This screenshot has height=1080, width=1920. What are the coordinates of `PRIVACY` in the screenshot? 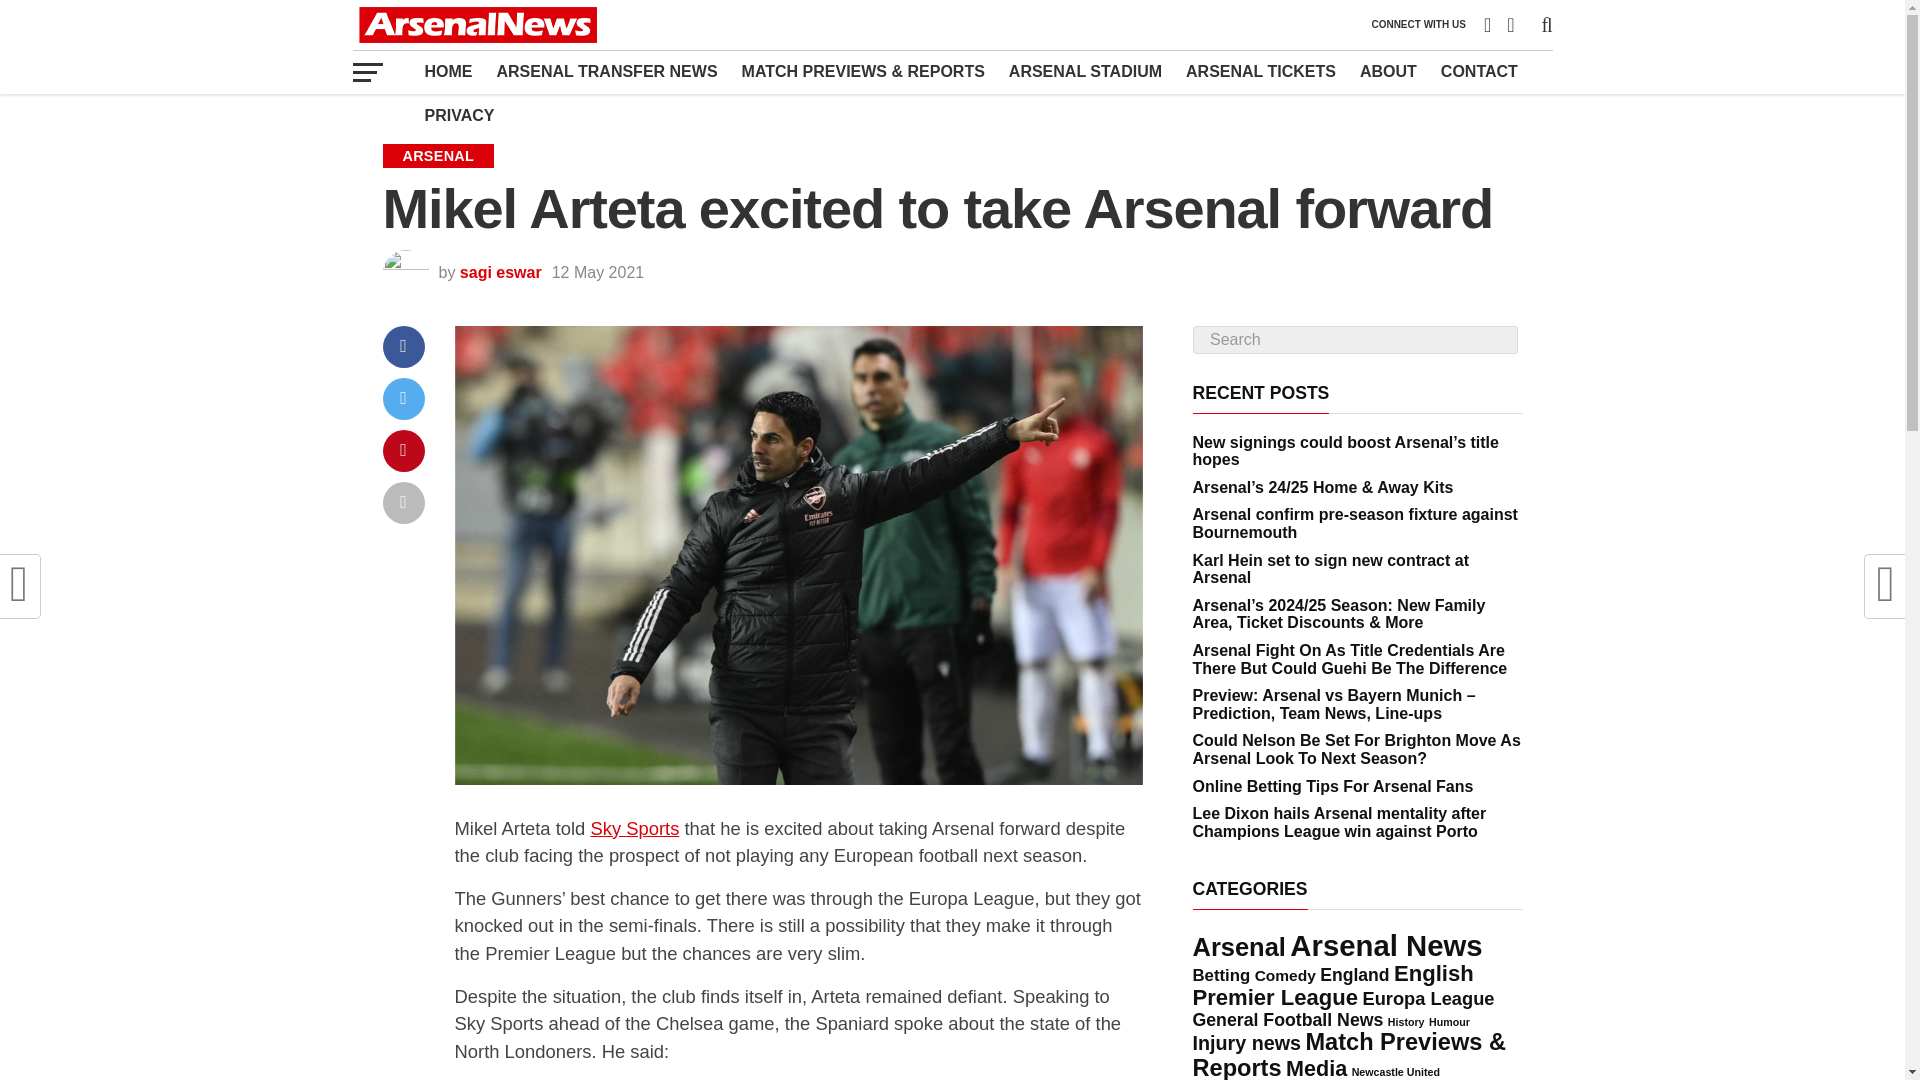 It's located at (459, 116).